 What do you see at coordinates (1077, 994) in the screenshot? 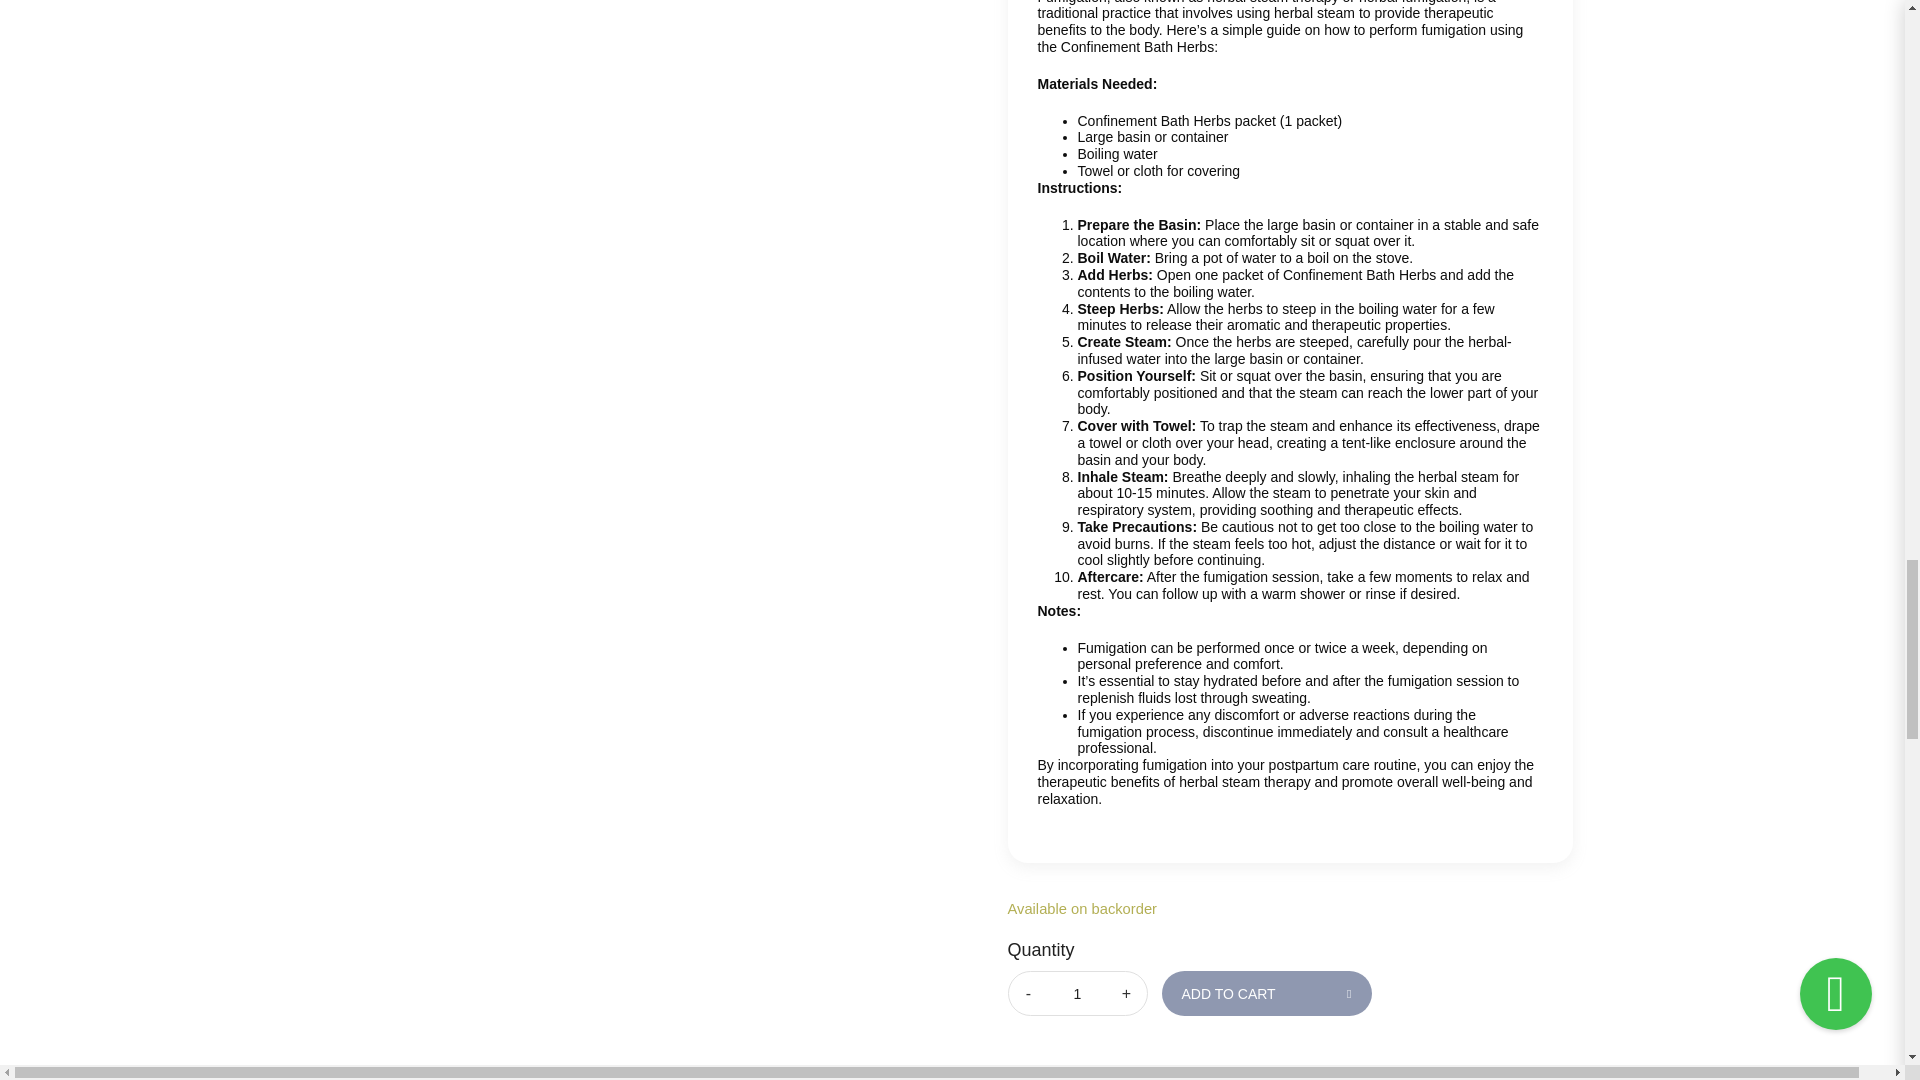
I see `1` at bounding box center [1077, 994].